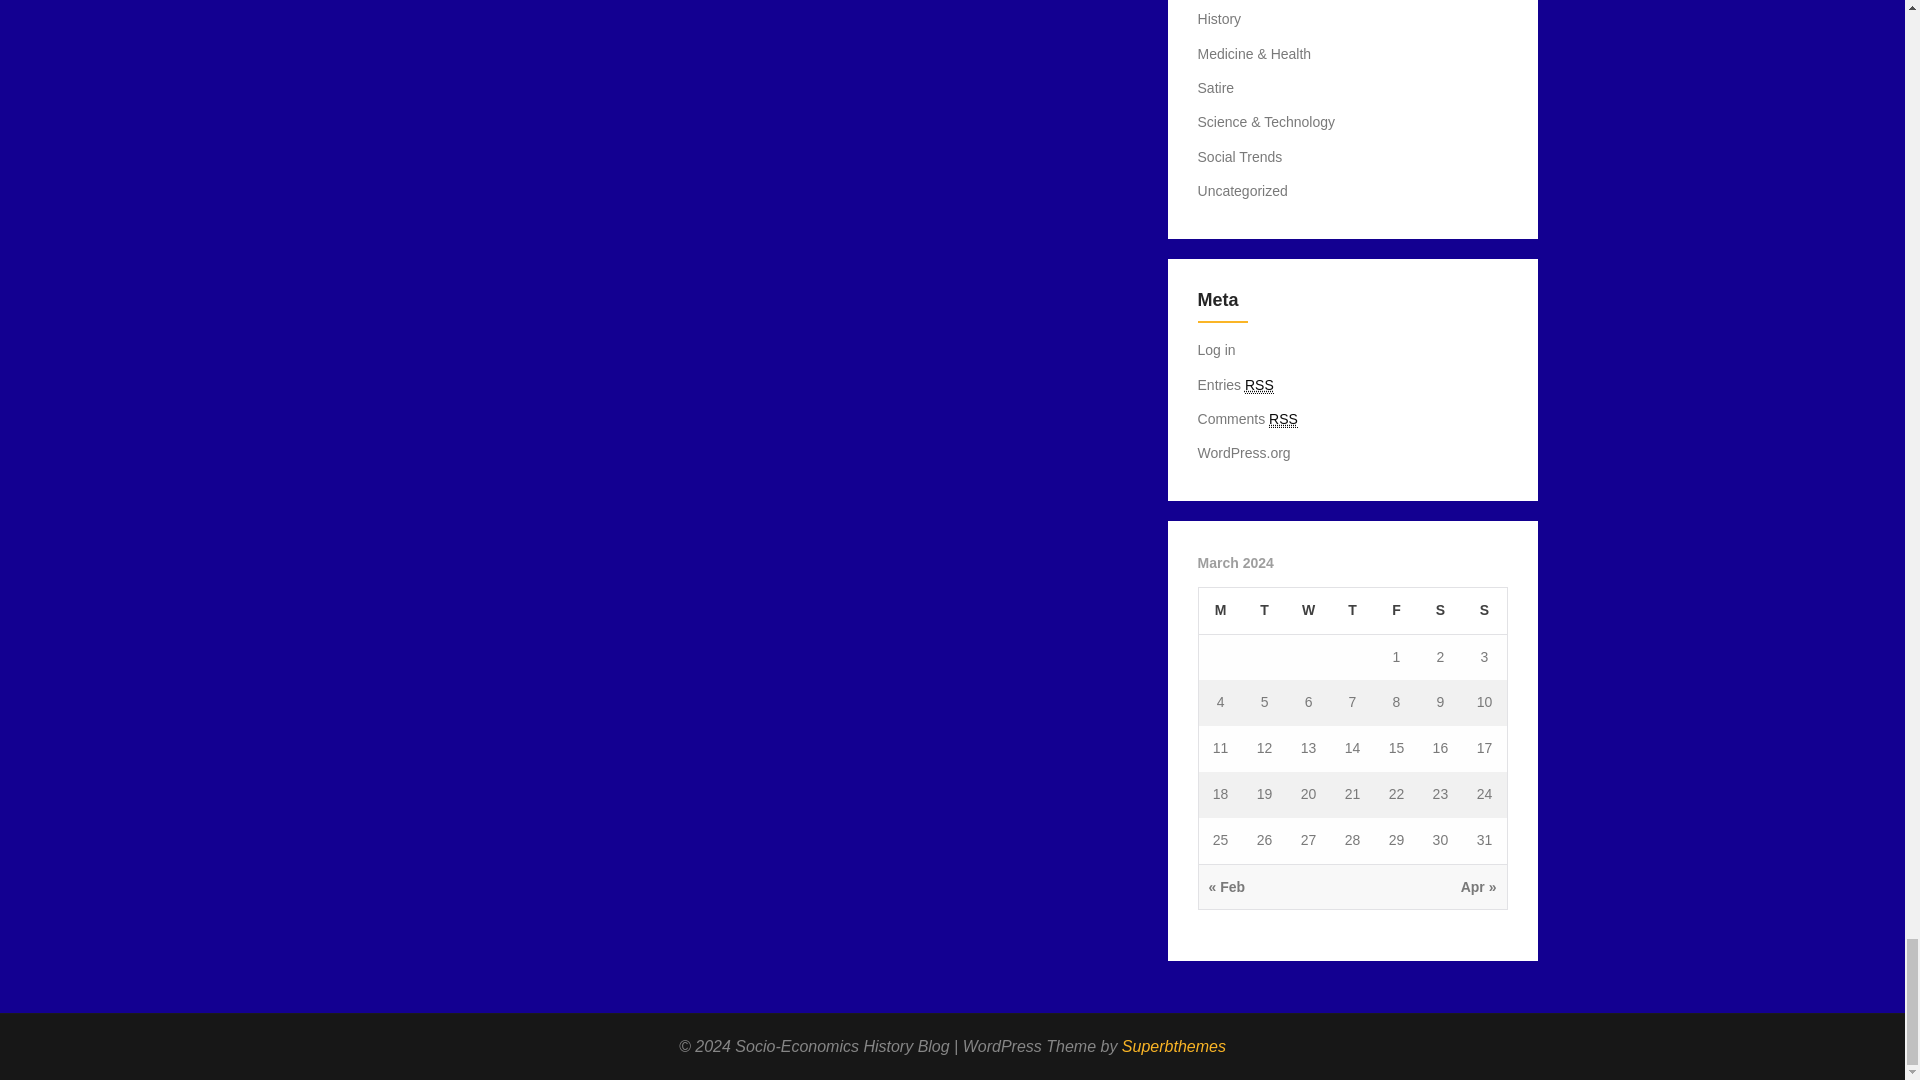 The height and width of the screenshot is (1080, 1920). I want to click on Sunday, so click(1484, 610).